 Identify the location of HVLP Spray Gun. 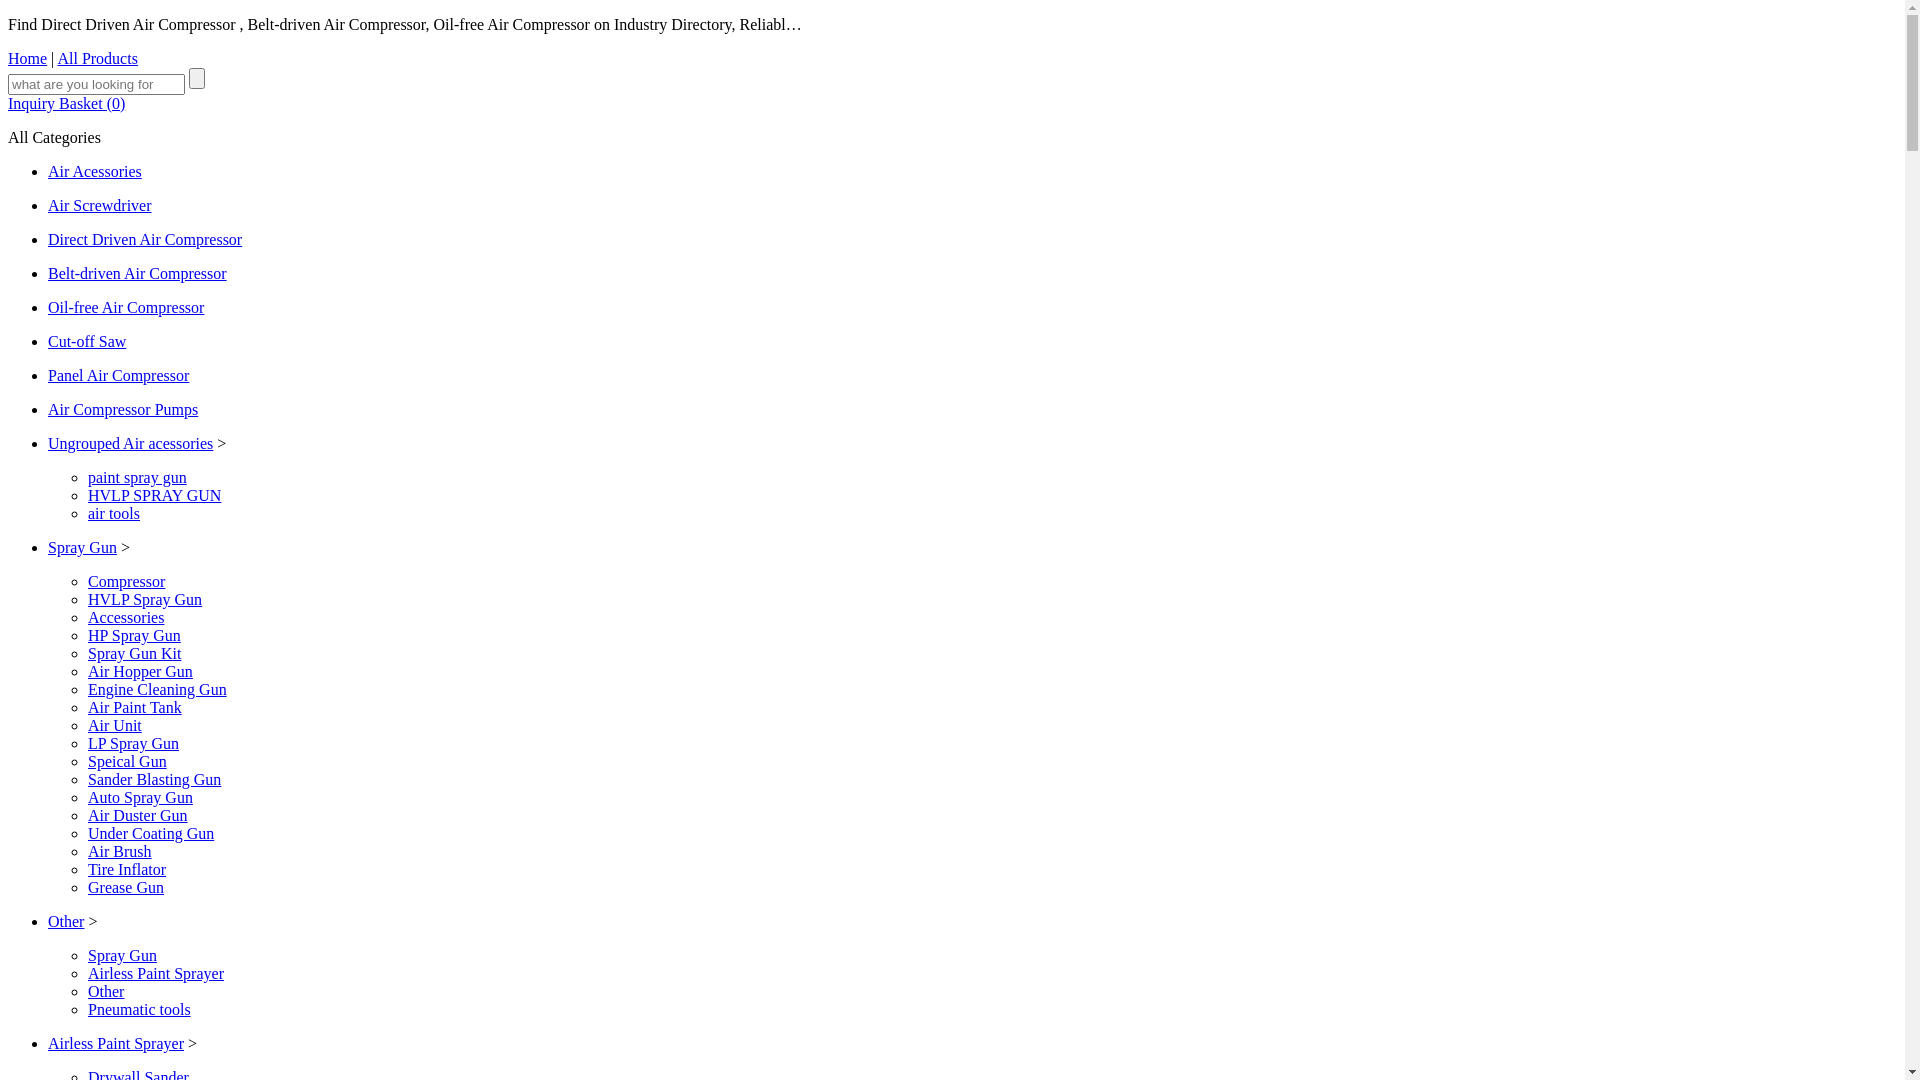
(145, 600).